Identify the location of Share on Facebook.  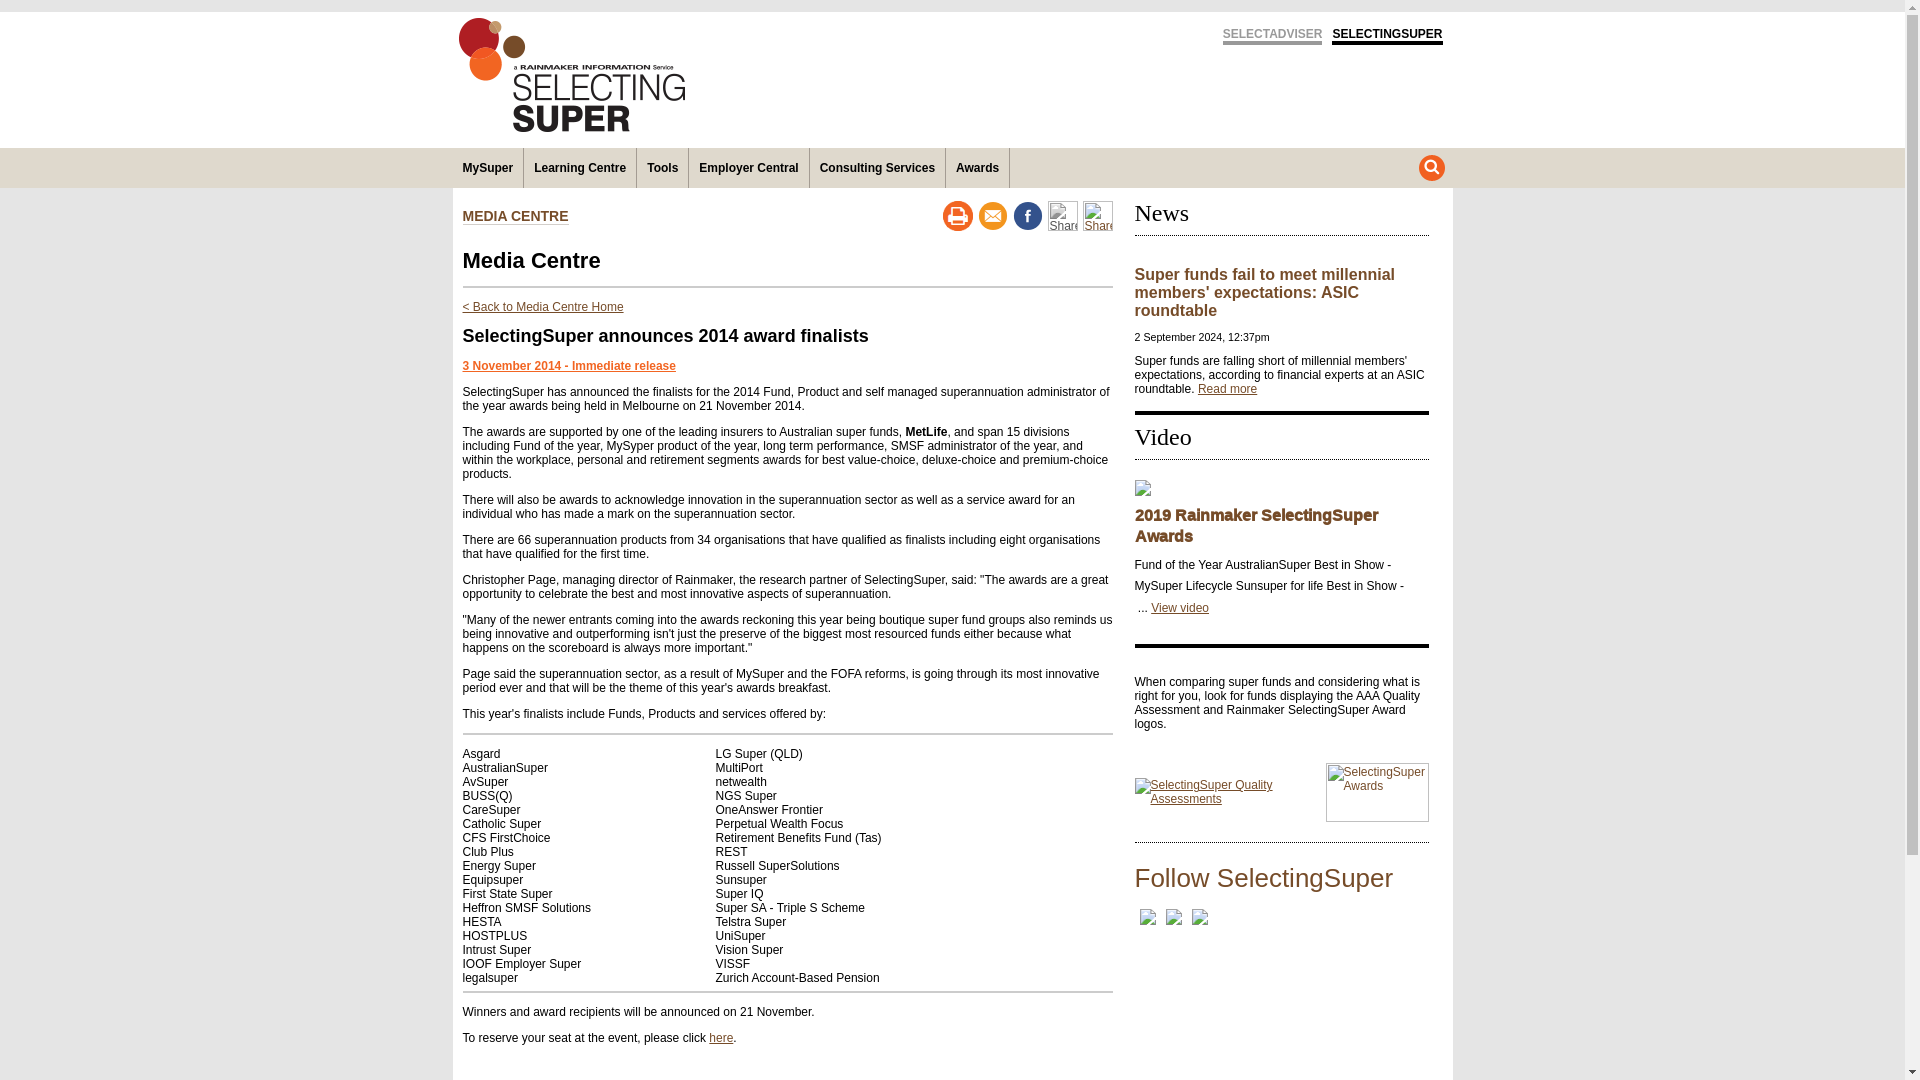
(1026, 216).